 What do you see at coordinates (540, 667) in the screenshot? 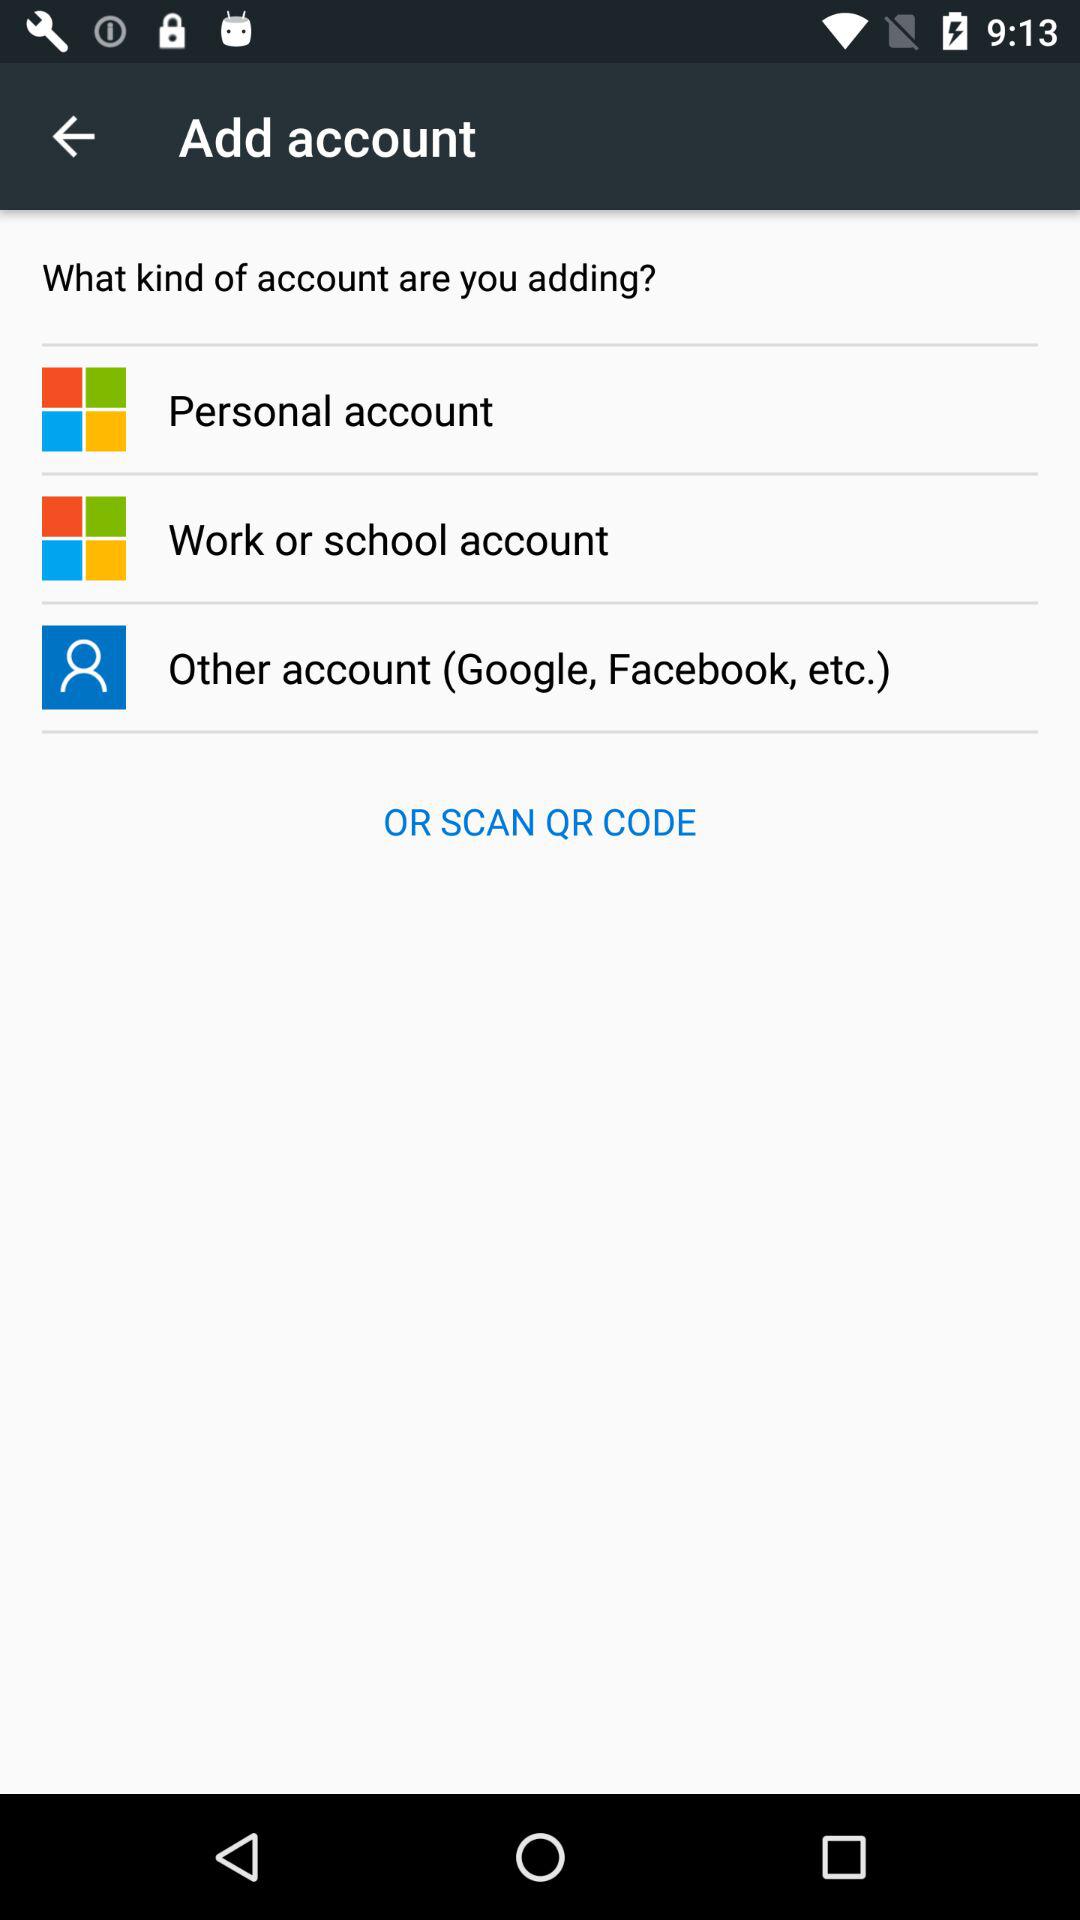
I see `scroll to other account google item` at bounding box center [540, 667].